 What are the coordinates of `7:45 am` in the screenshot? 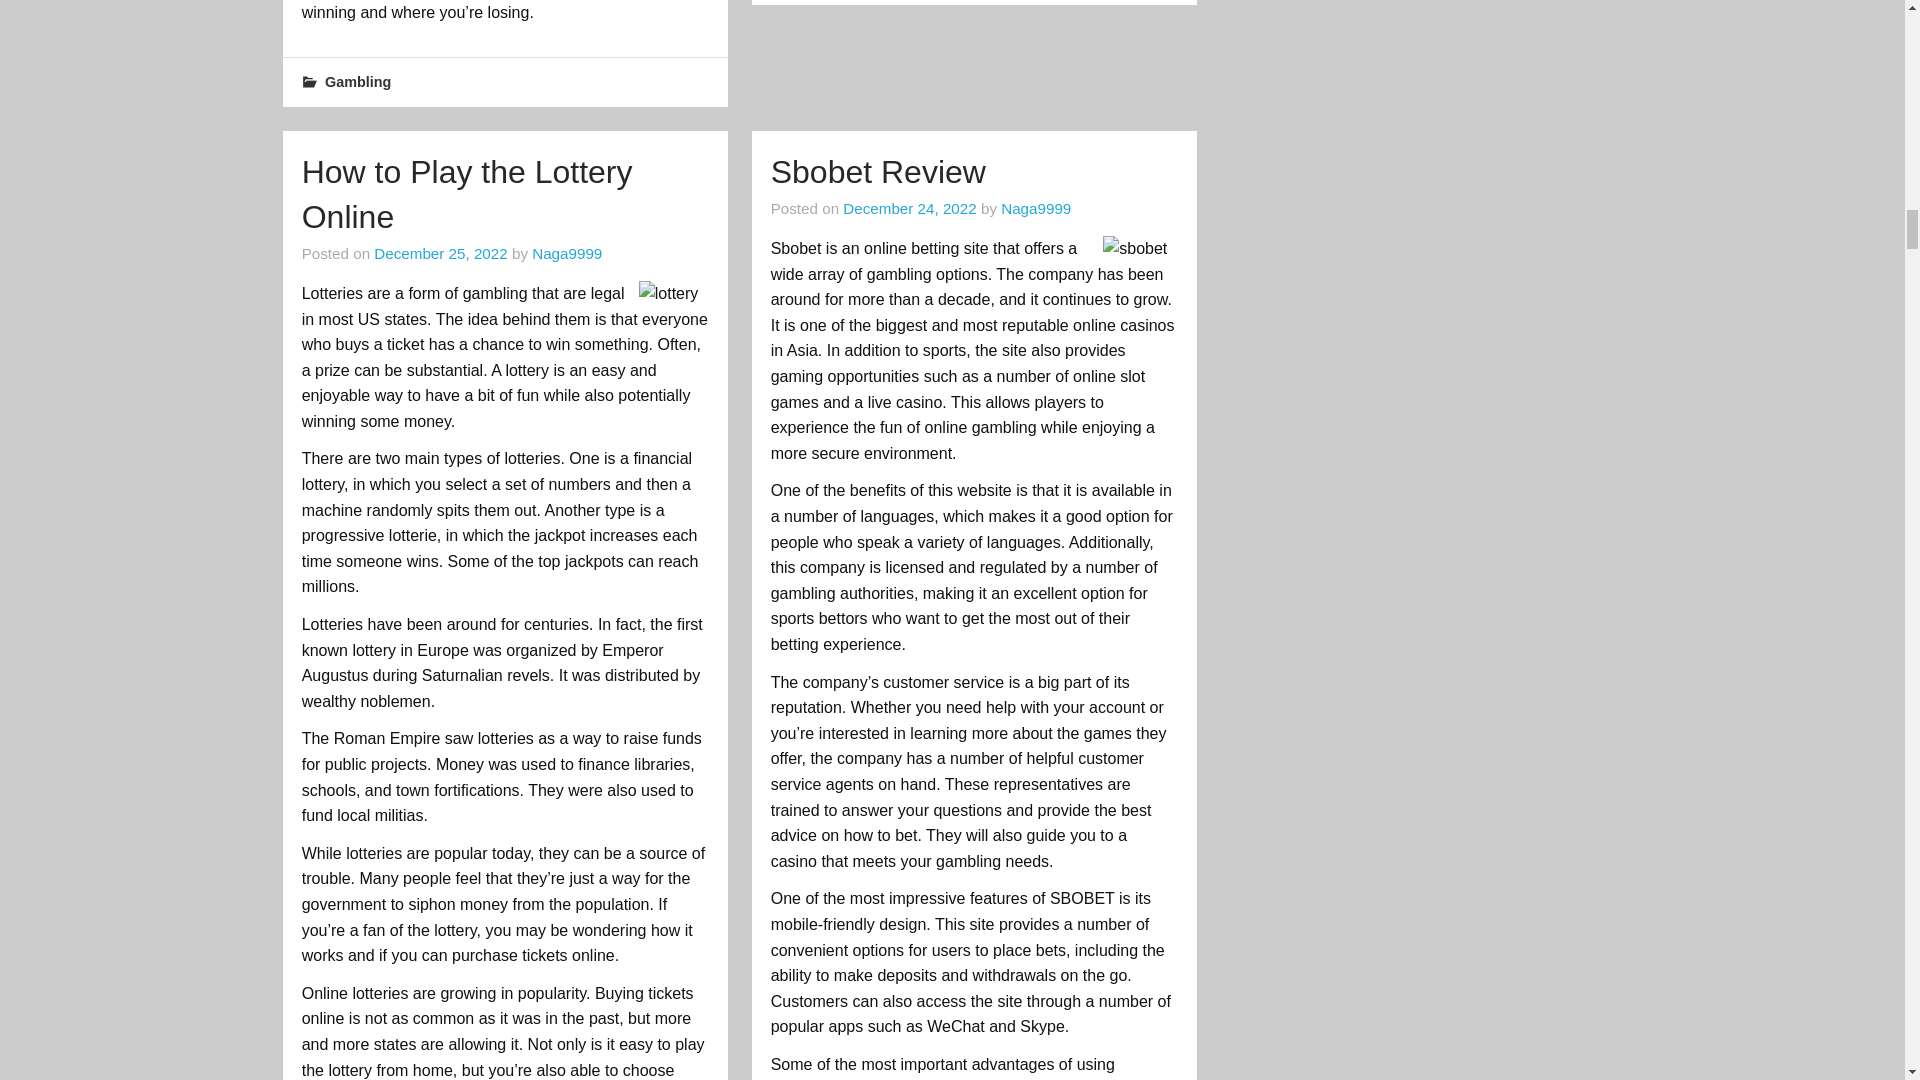 It's located at (908, 208).